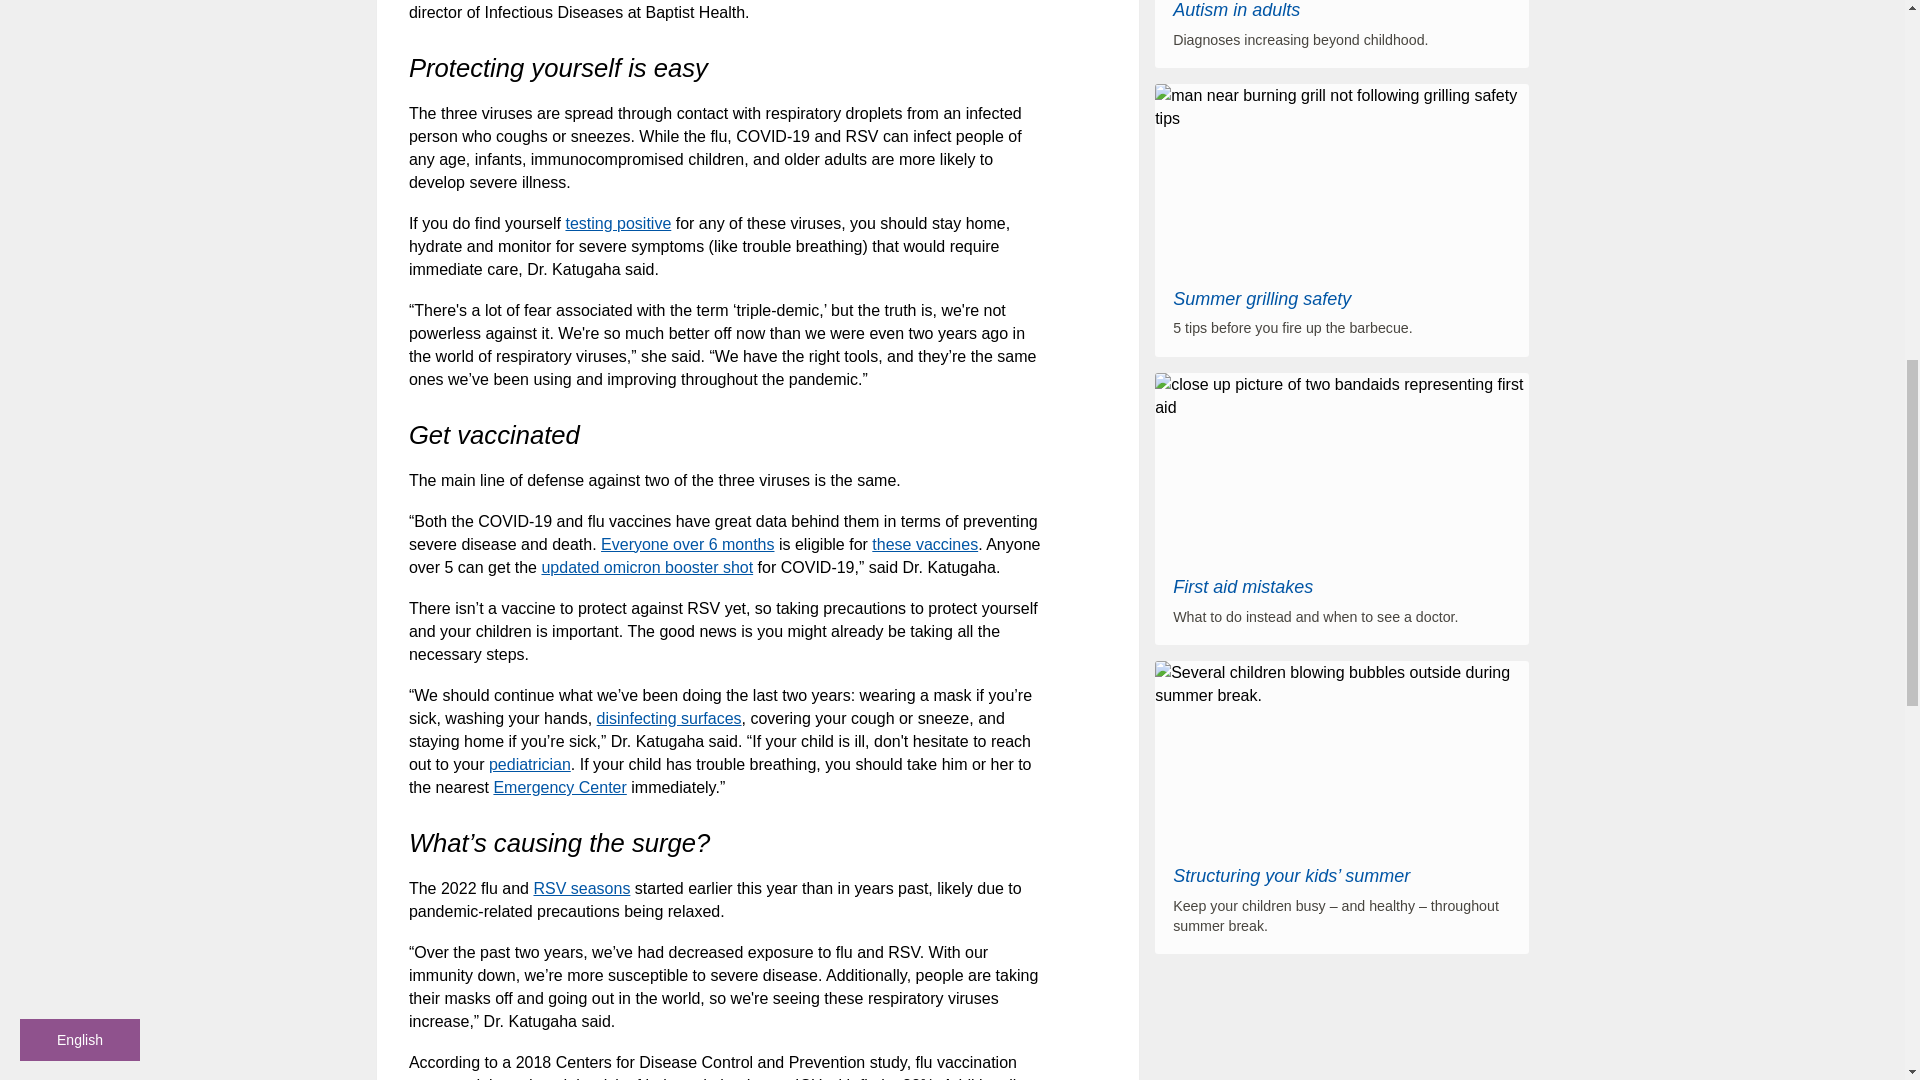 Image resolution: width=1920 pixels, height=1080 pixels. What do you see at coordinates (617, 223) in the screenshot?
I see `testing positive` at bounding box center [617, 223].